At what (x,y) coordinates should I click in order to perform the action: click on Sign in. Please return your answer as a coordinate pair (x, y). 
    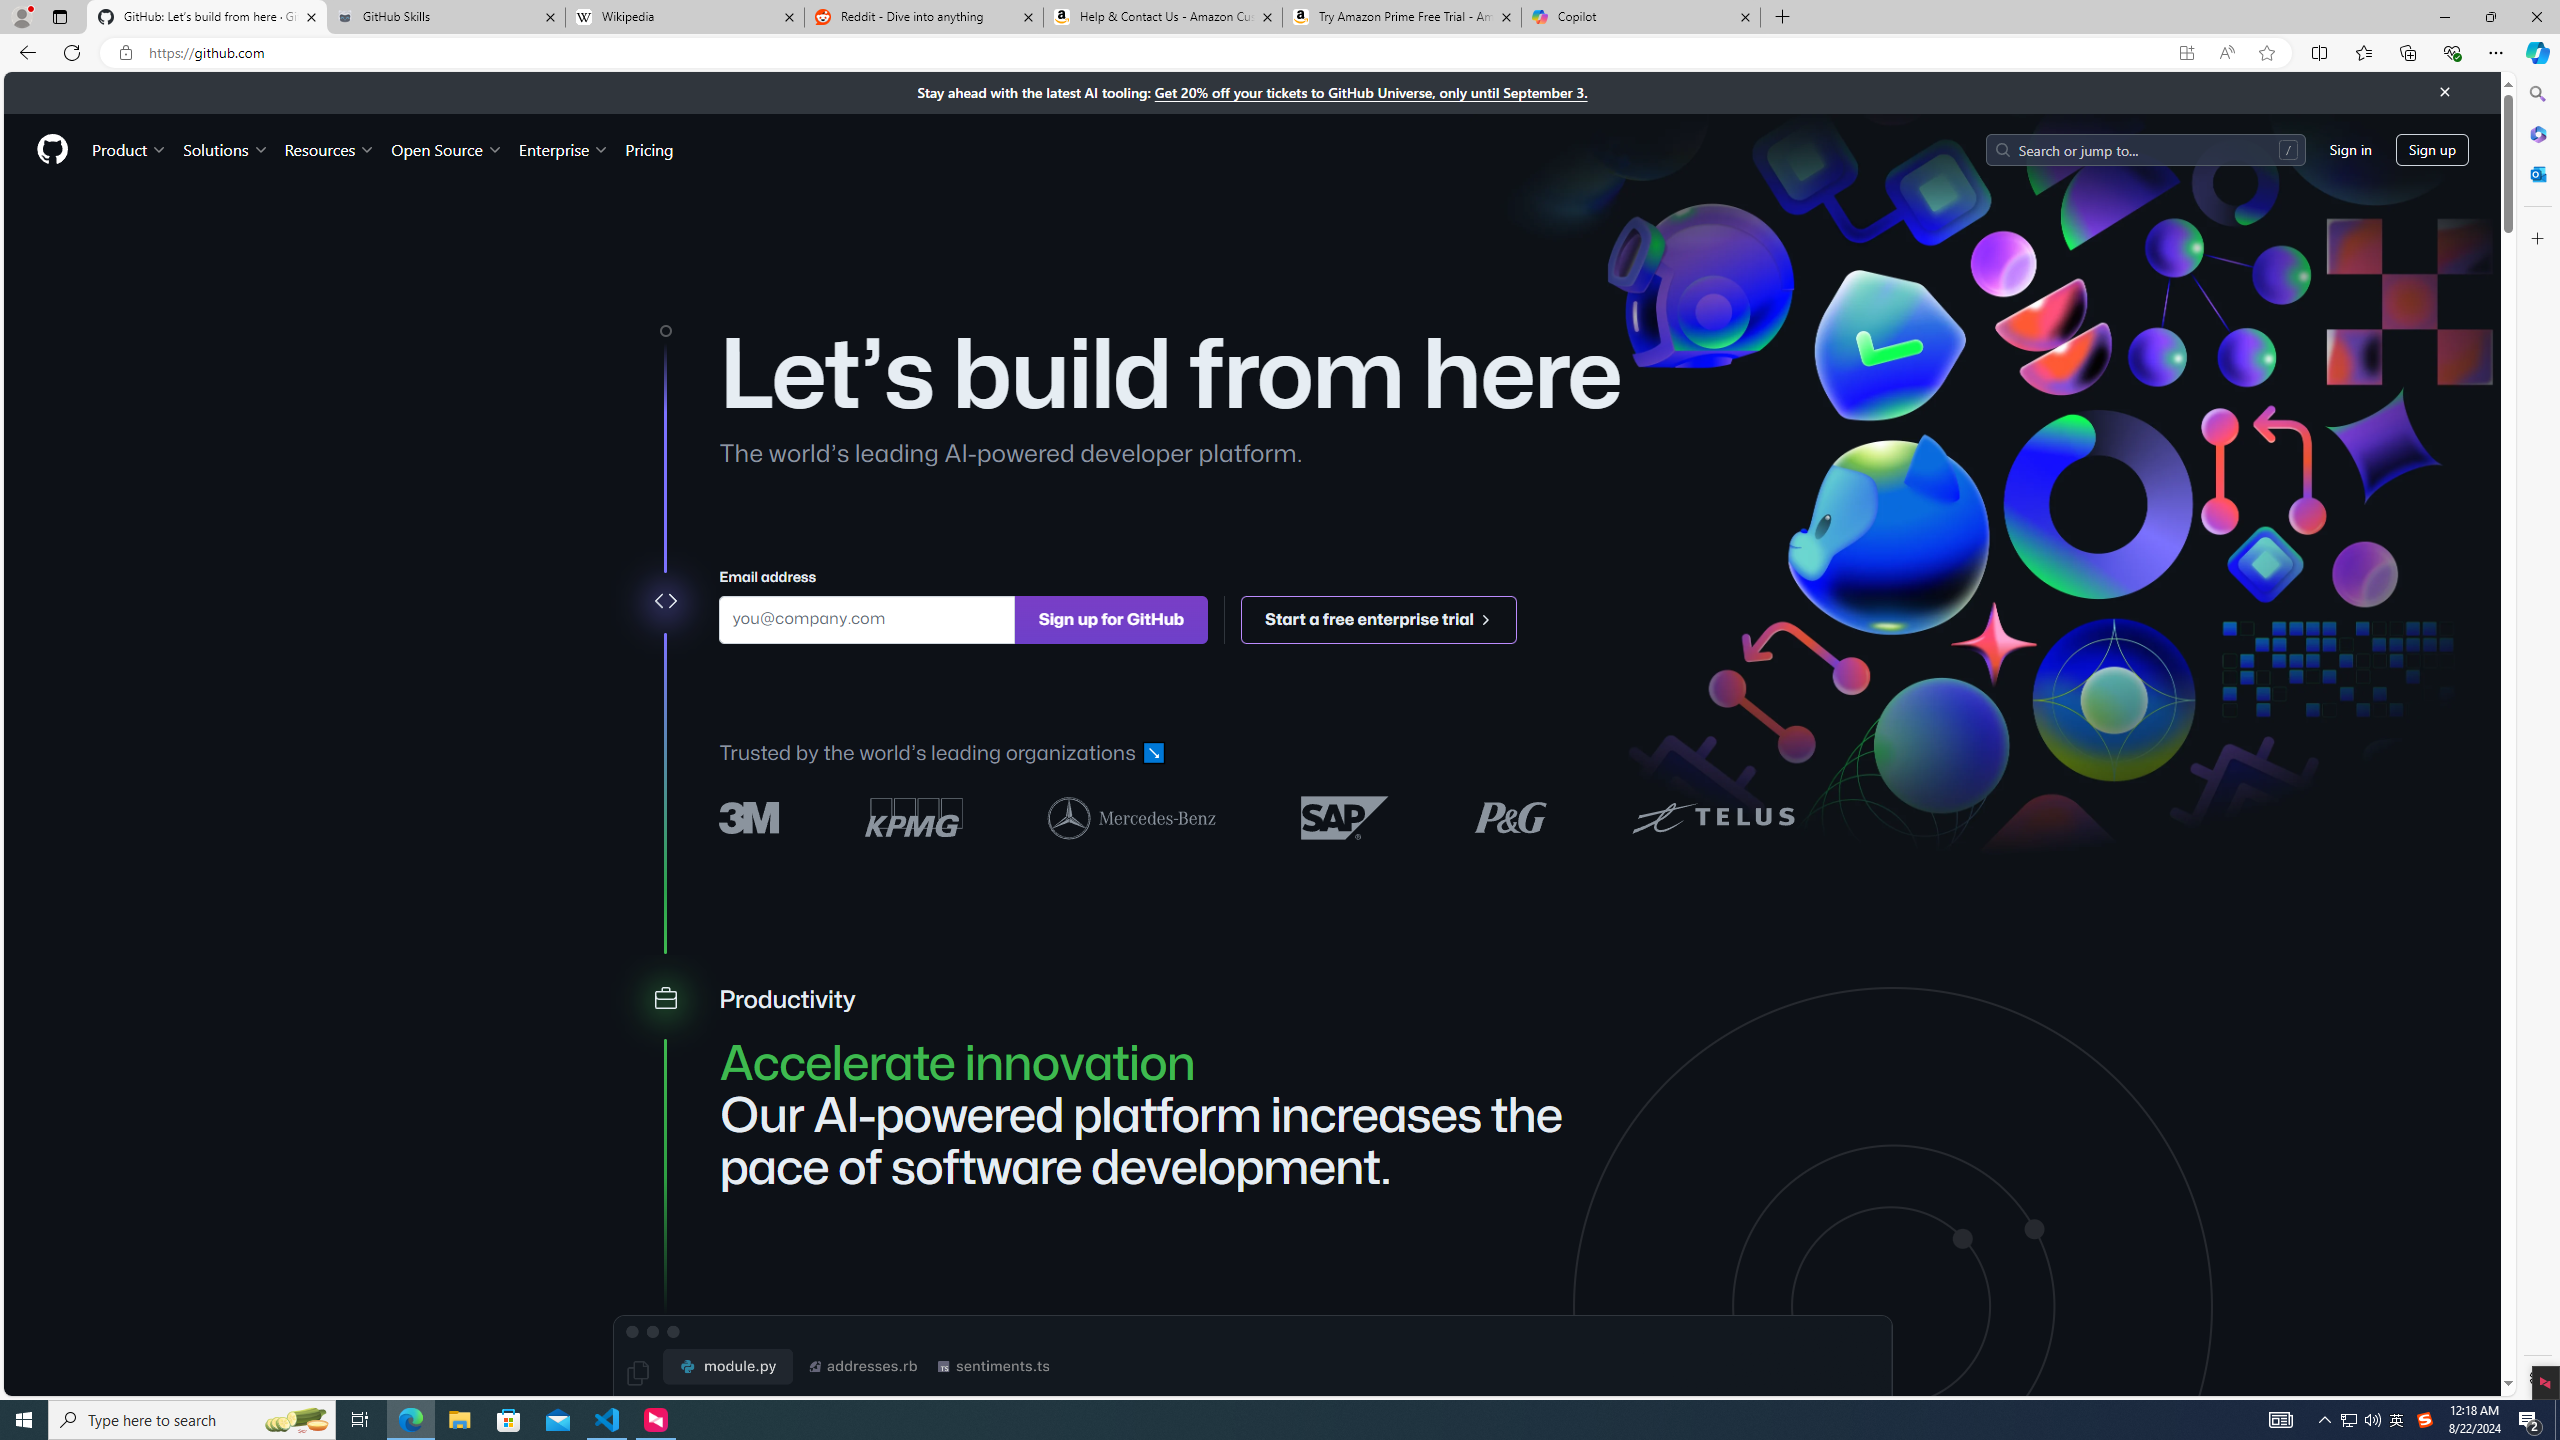
    Looking at the image, I should click on (2350, 148).